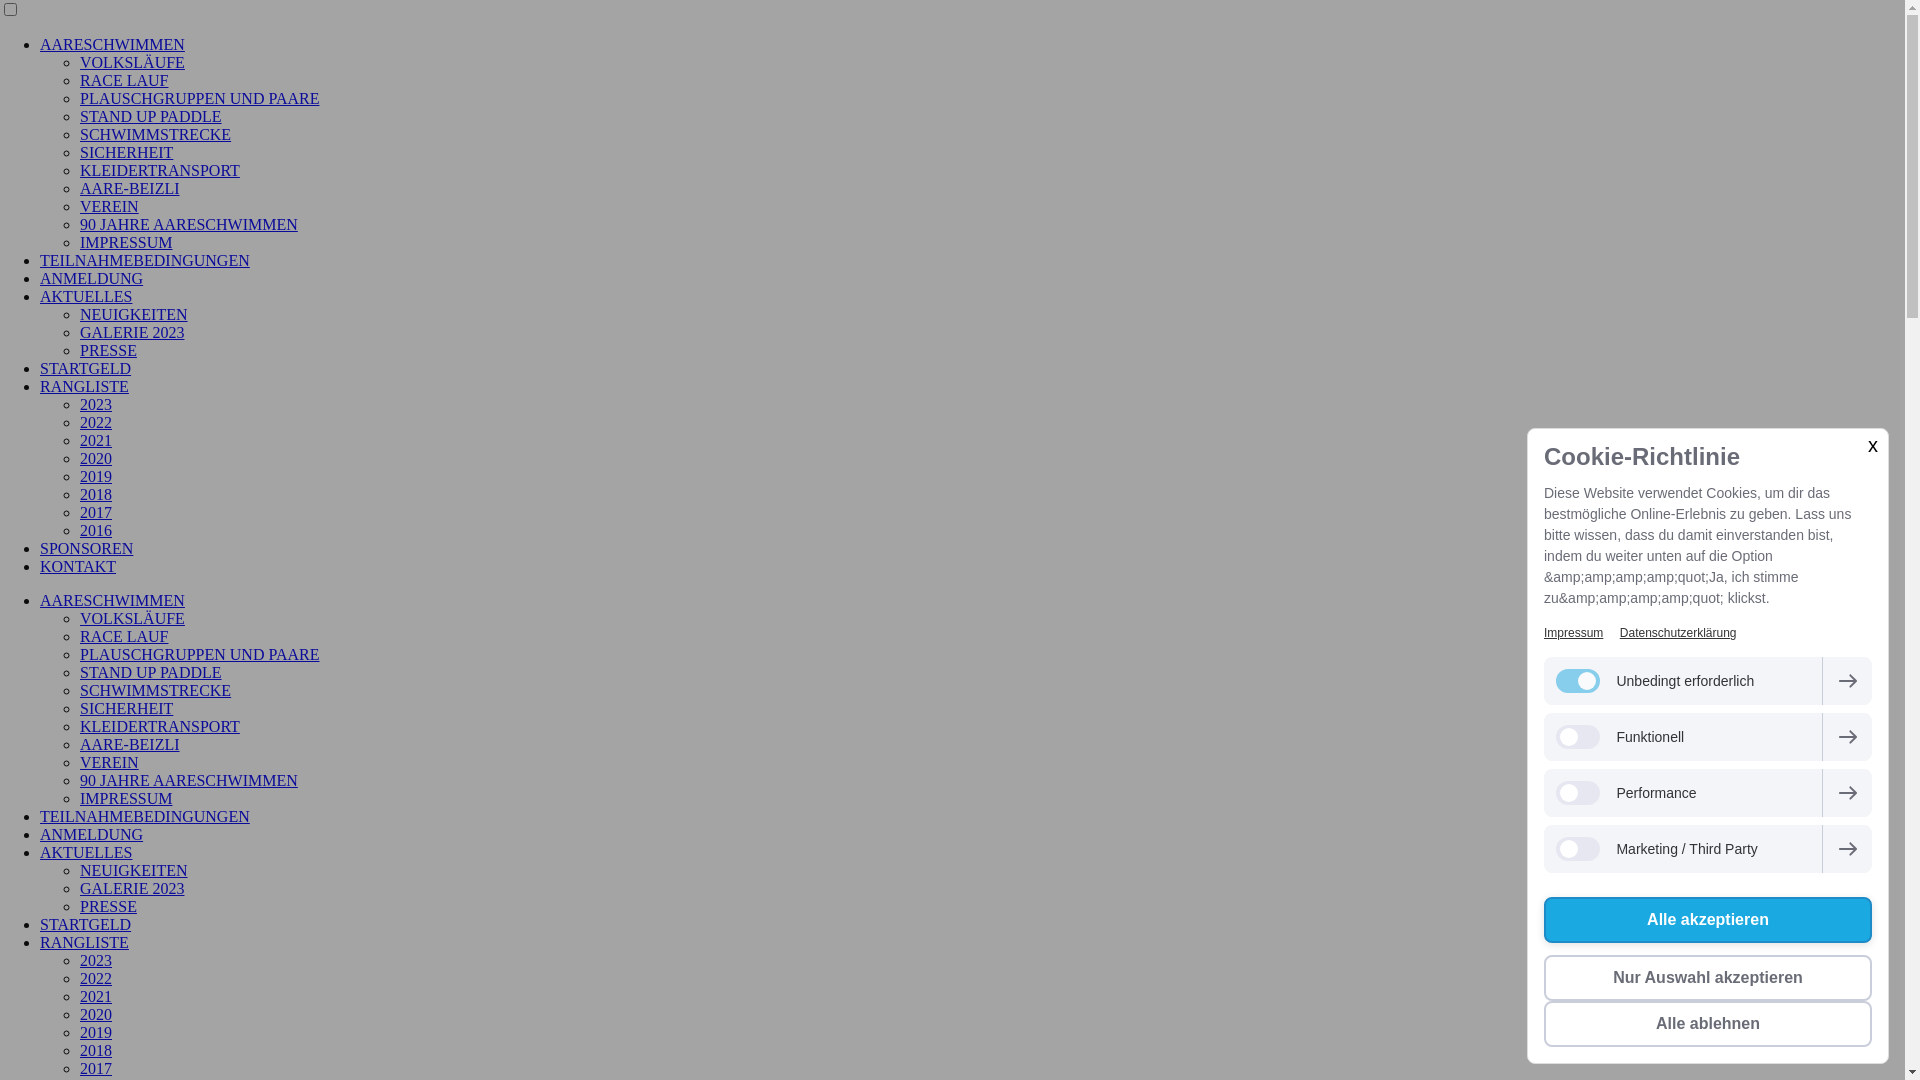 The height and width of the screenshot is (1080, 1920). What do you see at coordinates (189, 224) in the screenshot?
I see `90 JAHRE AARESCHWIMMEN` at bounding box center [189, 224].